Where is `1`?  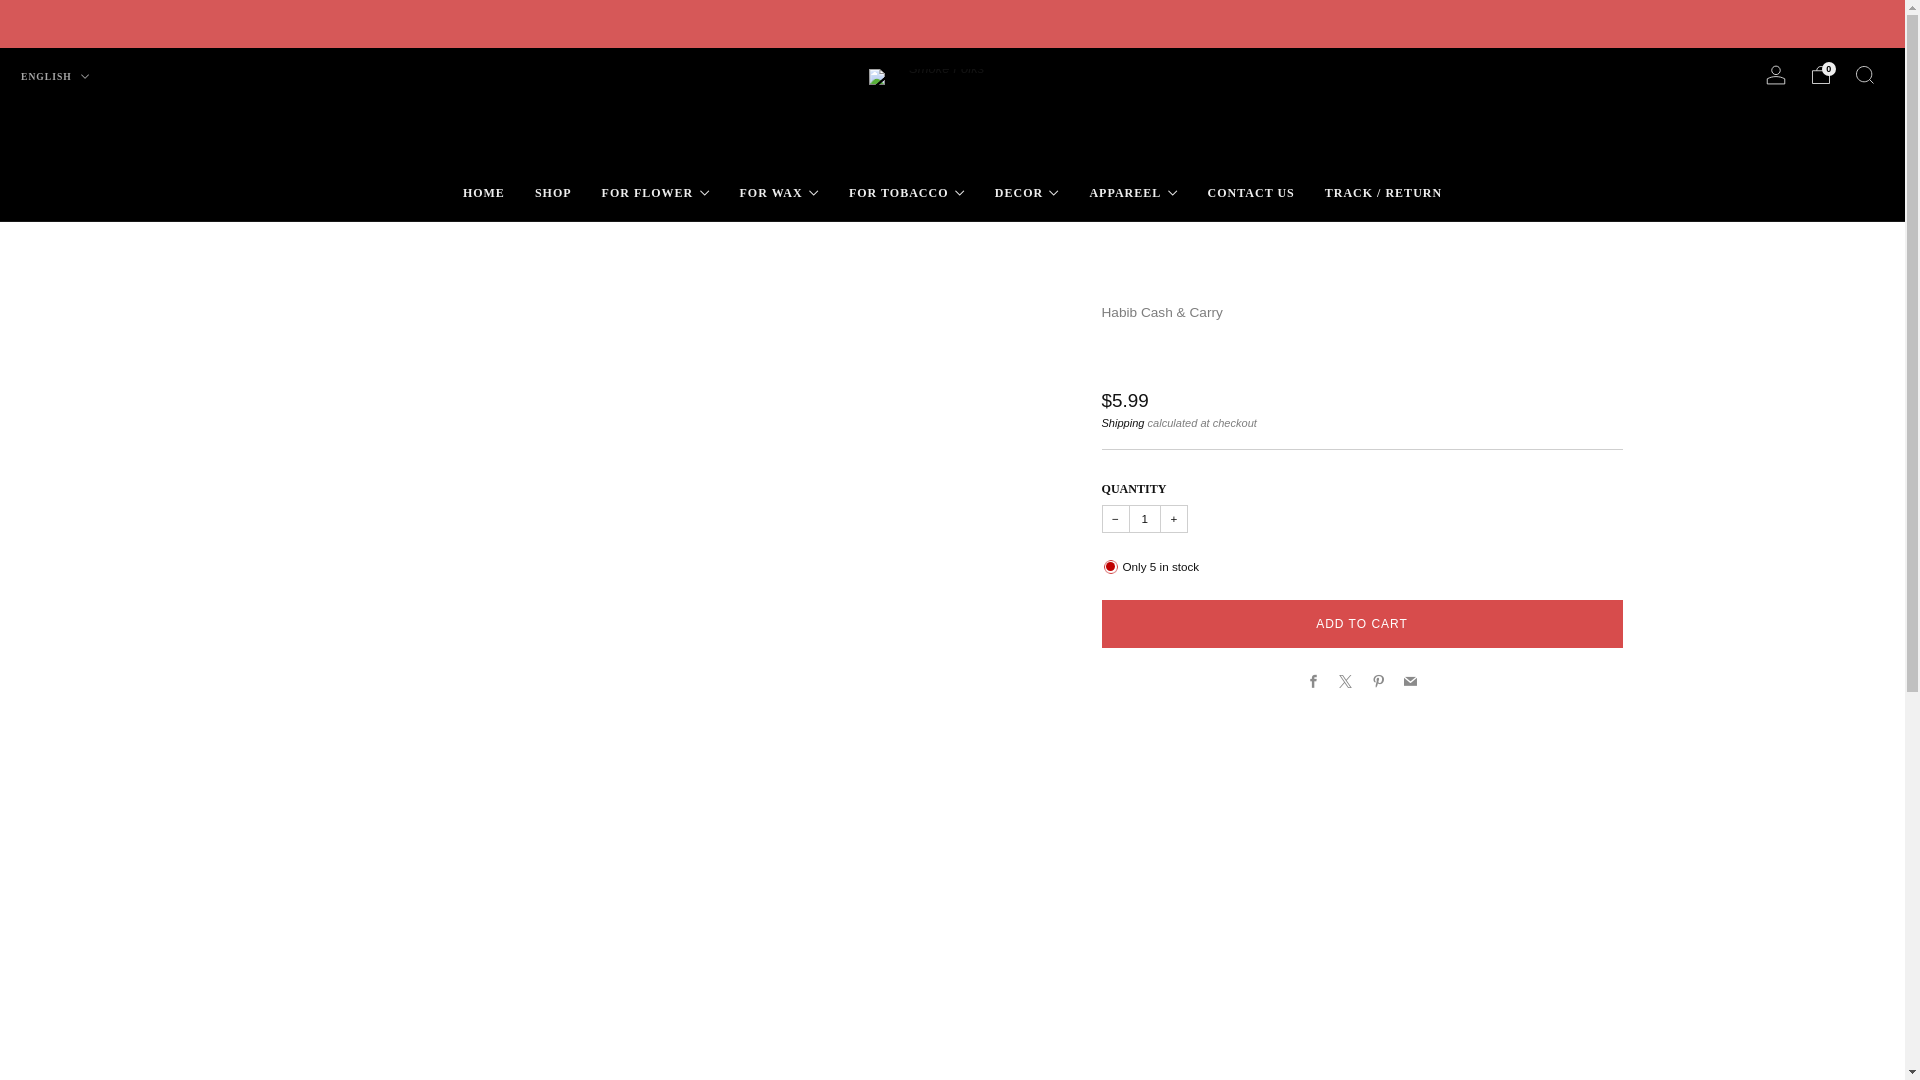
1 is located at coordinates (1144, 519).